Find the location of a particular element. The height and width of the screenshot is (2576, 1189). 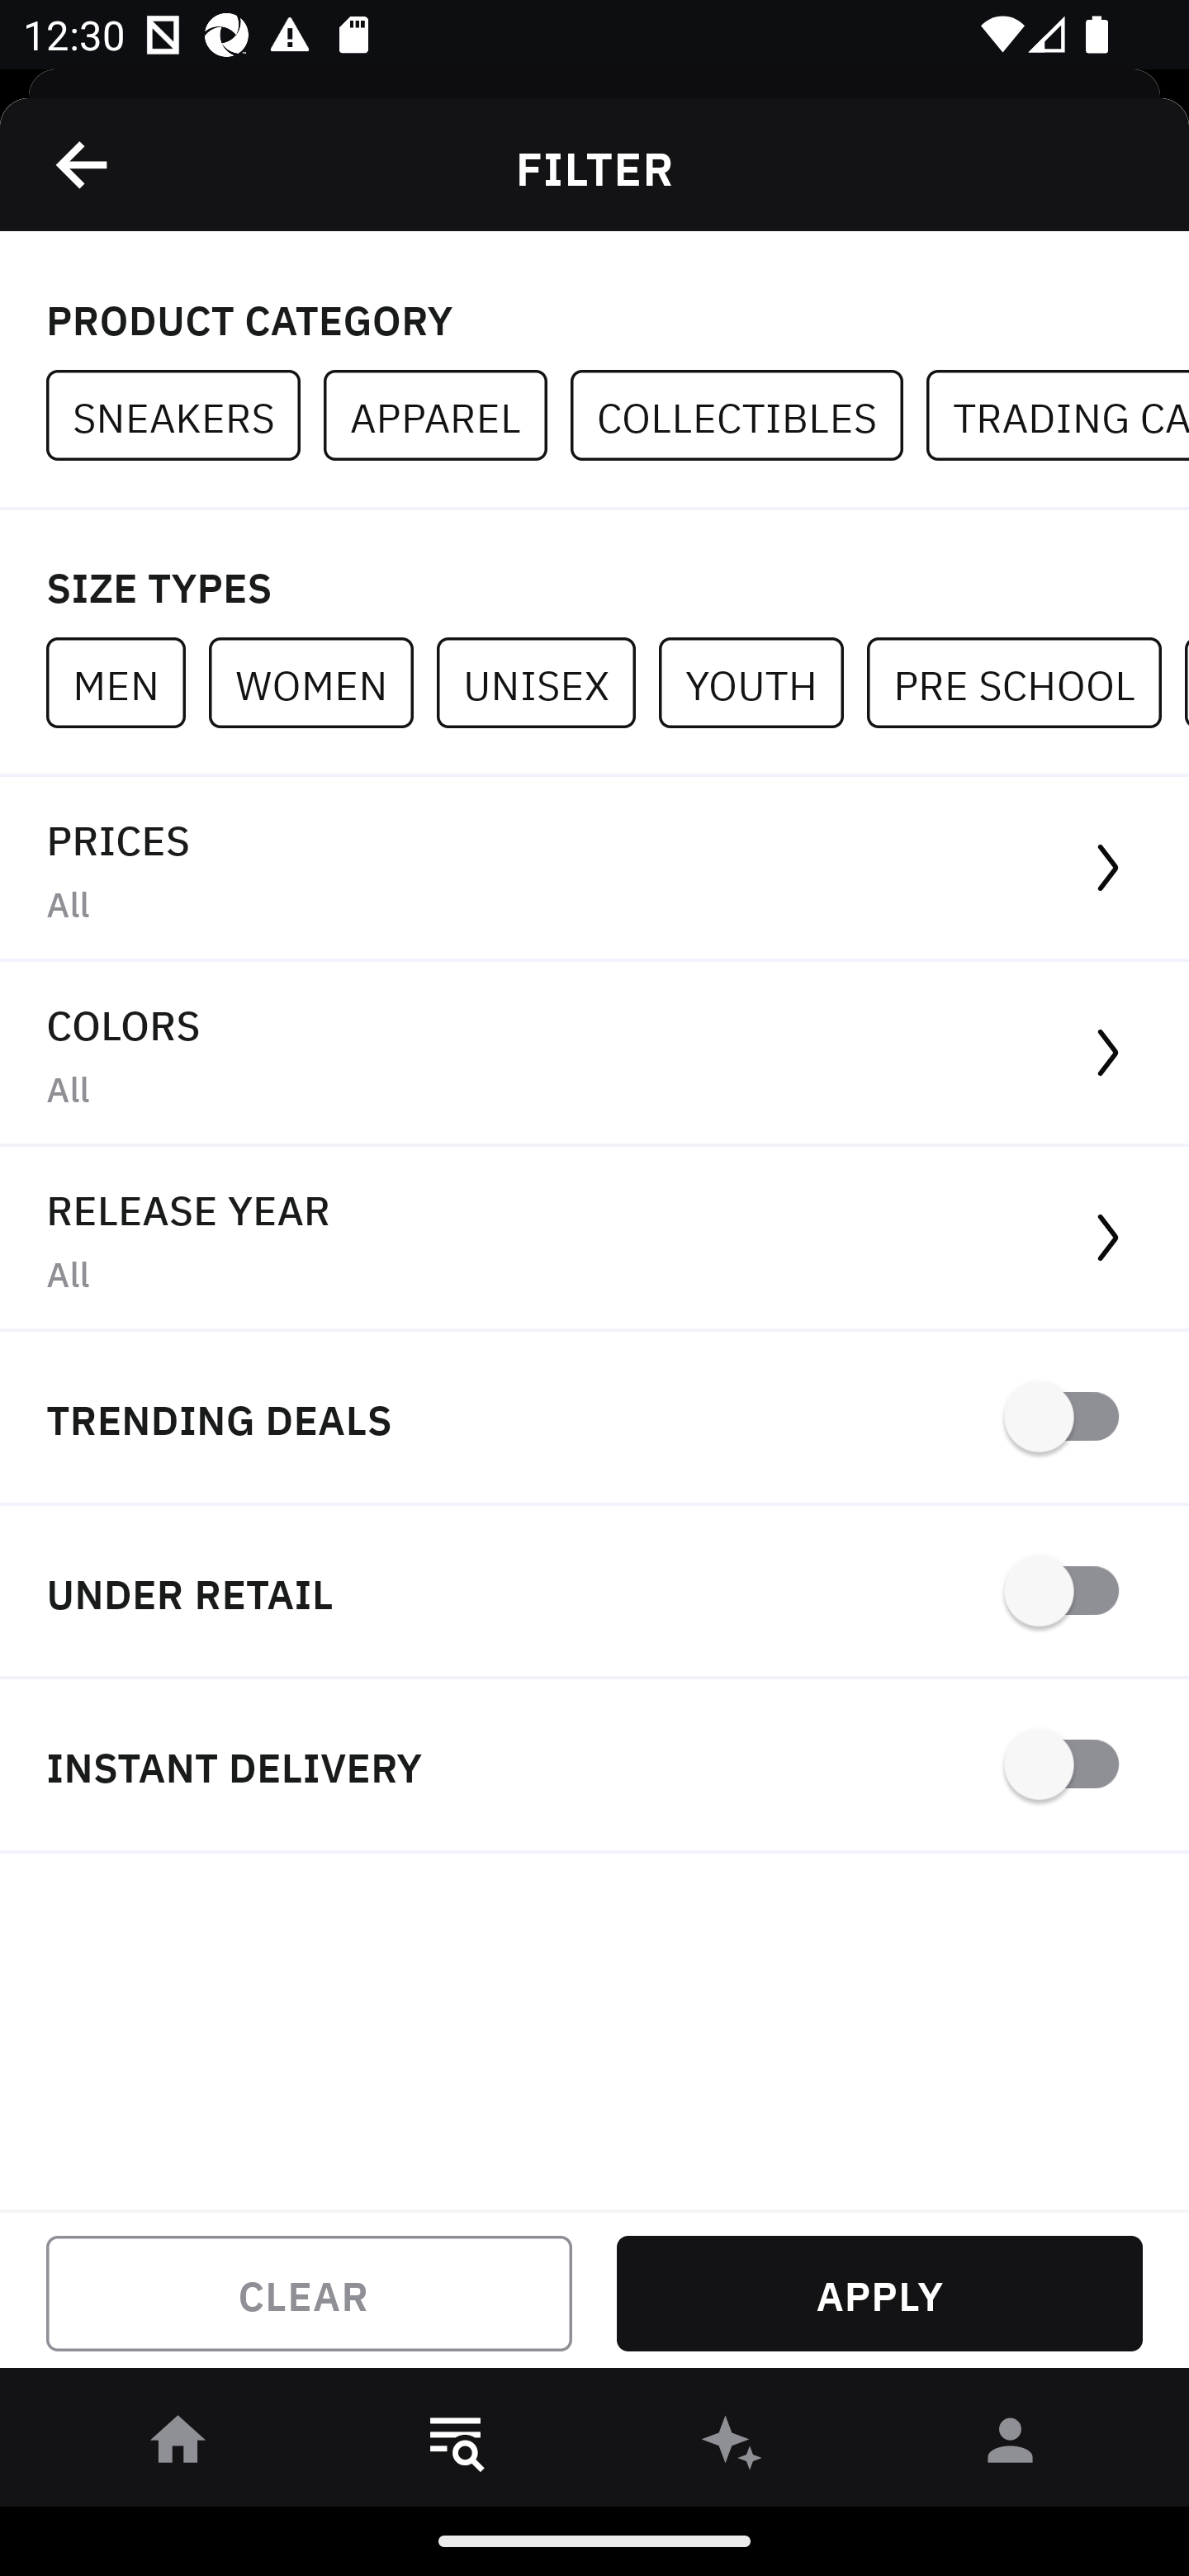

APPLY is located at coordinates (879, 2294).